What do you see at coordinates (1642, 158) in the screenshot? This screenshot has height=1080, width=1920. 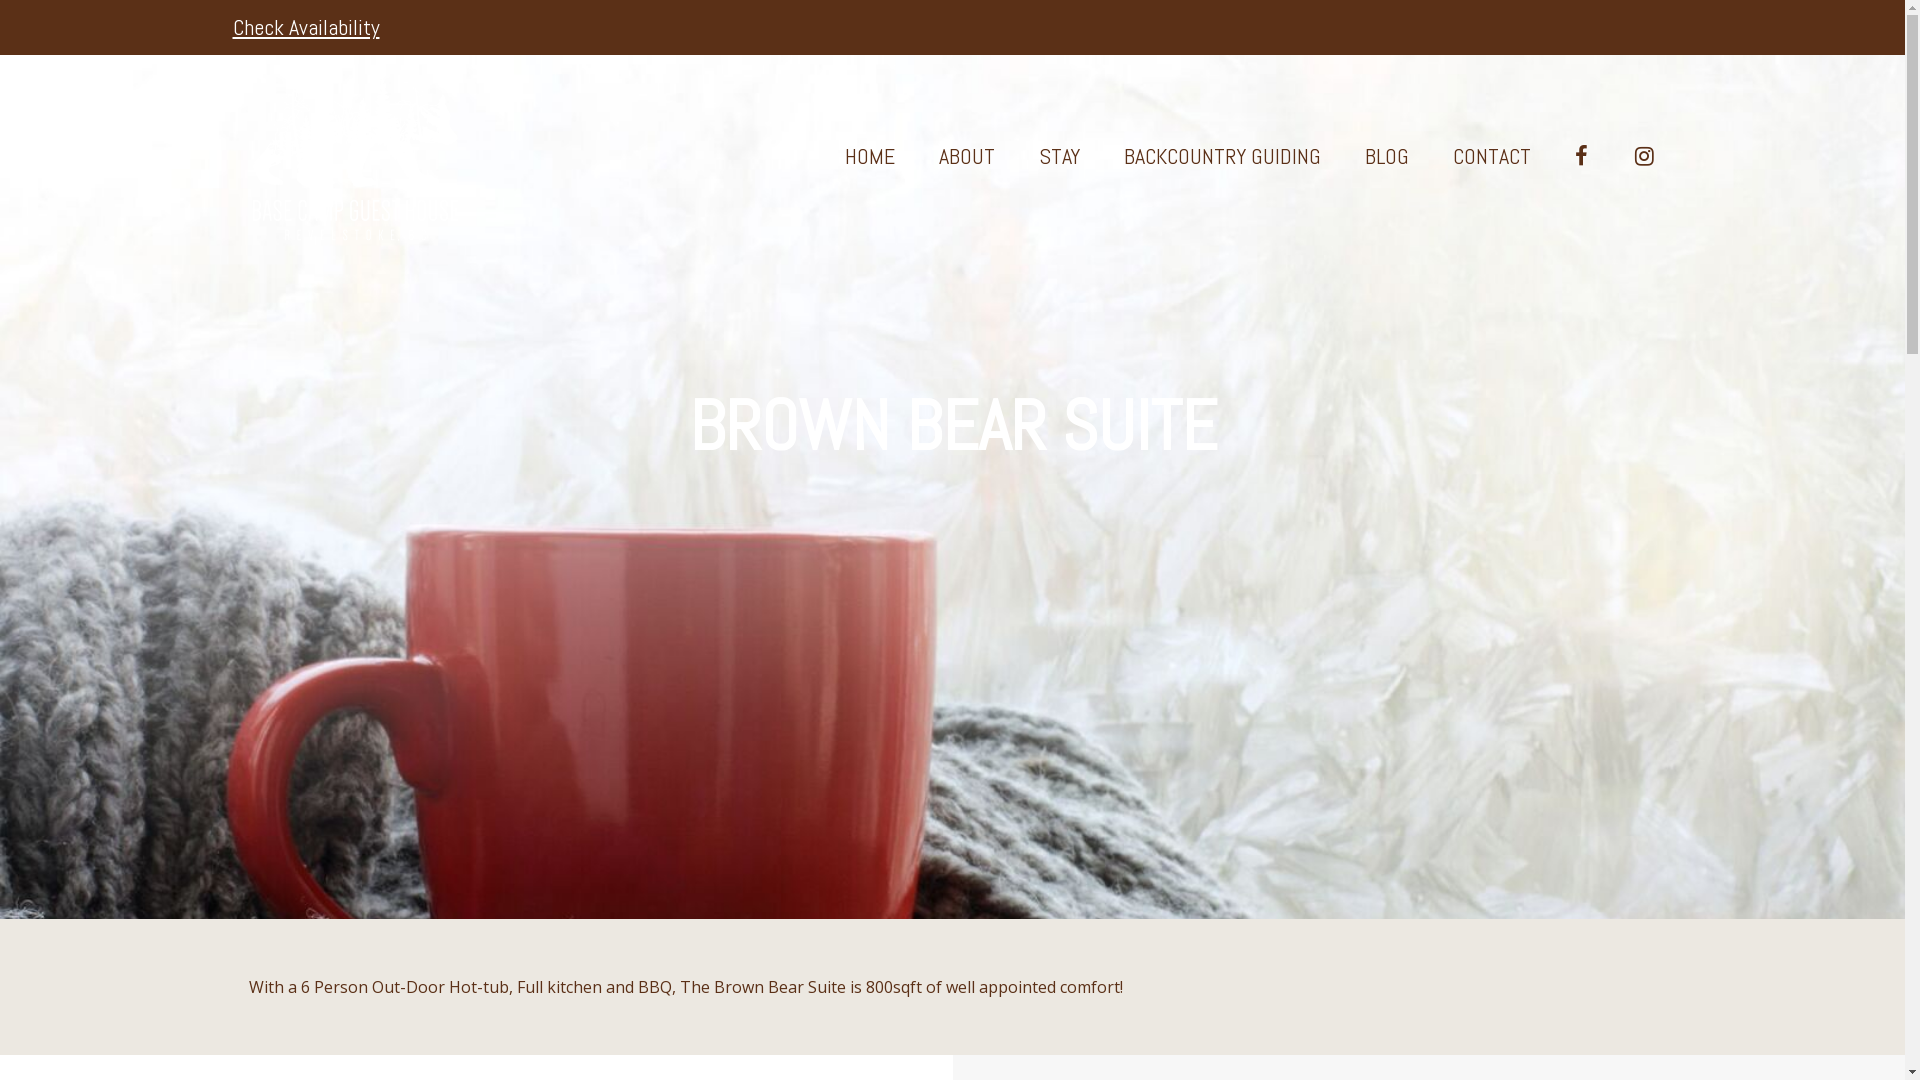 I see ` ` at bounding box center [1642, 158].